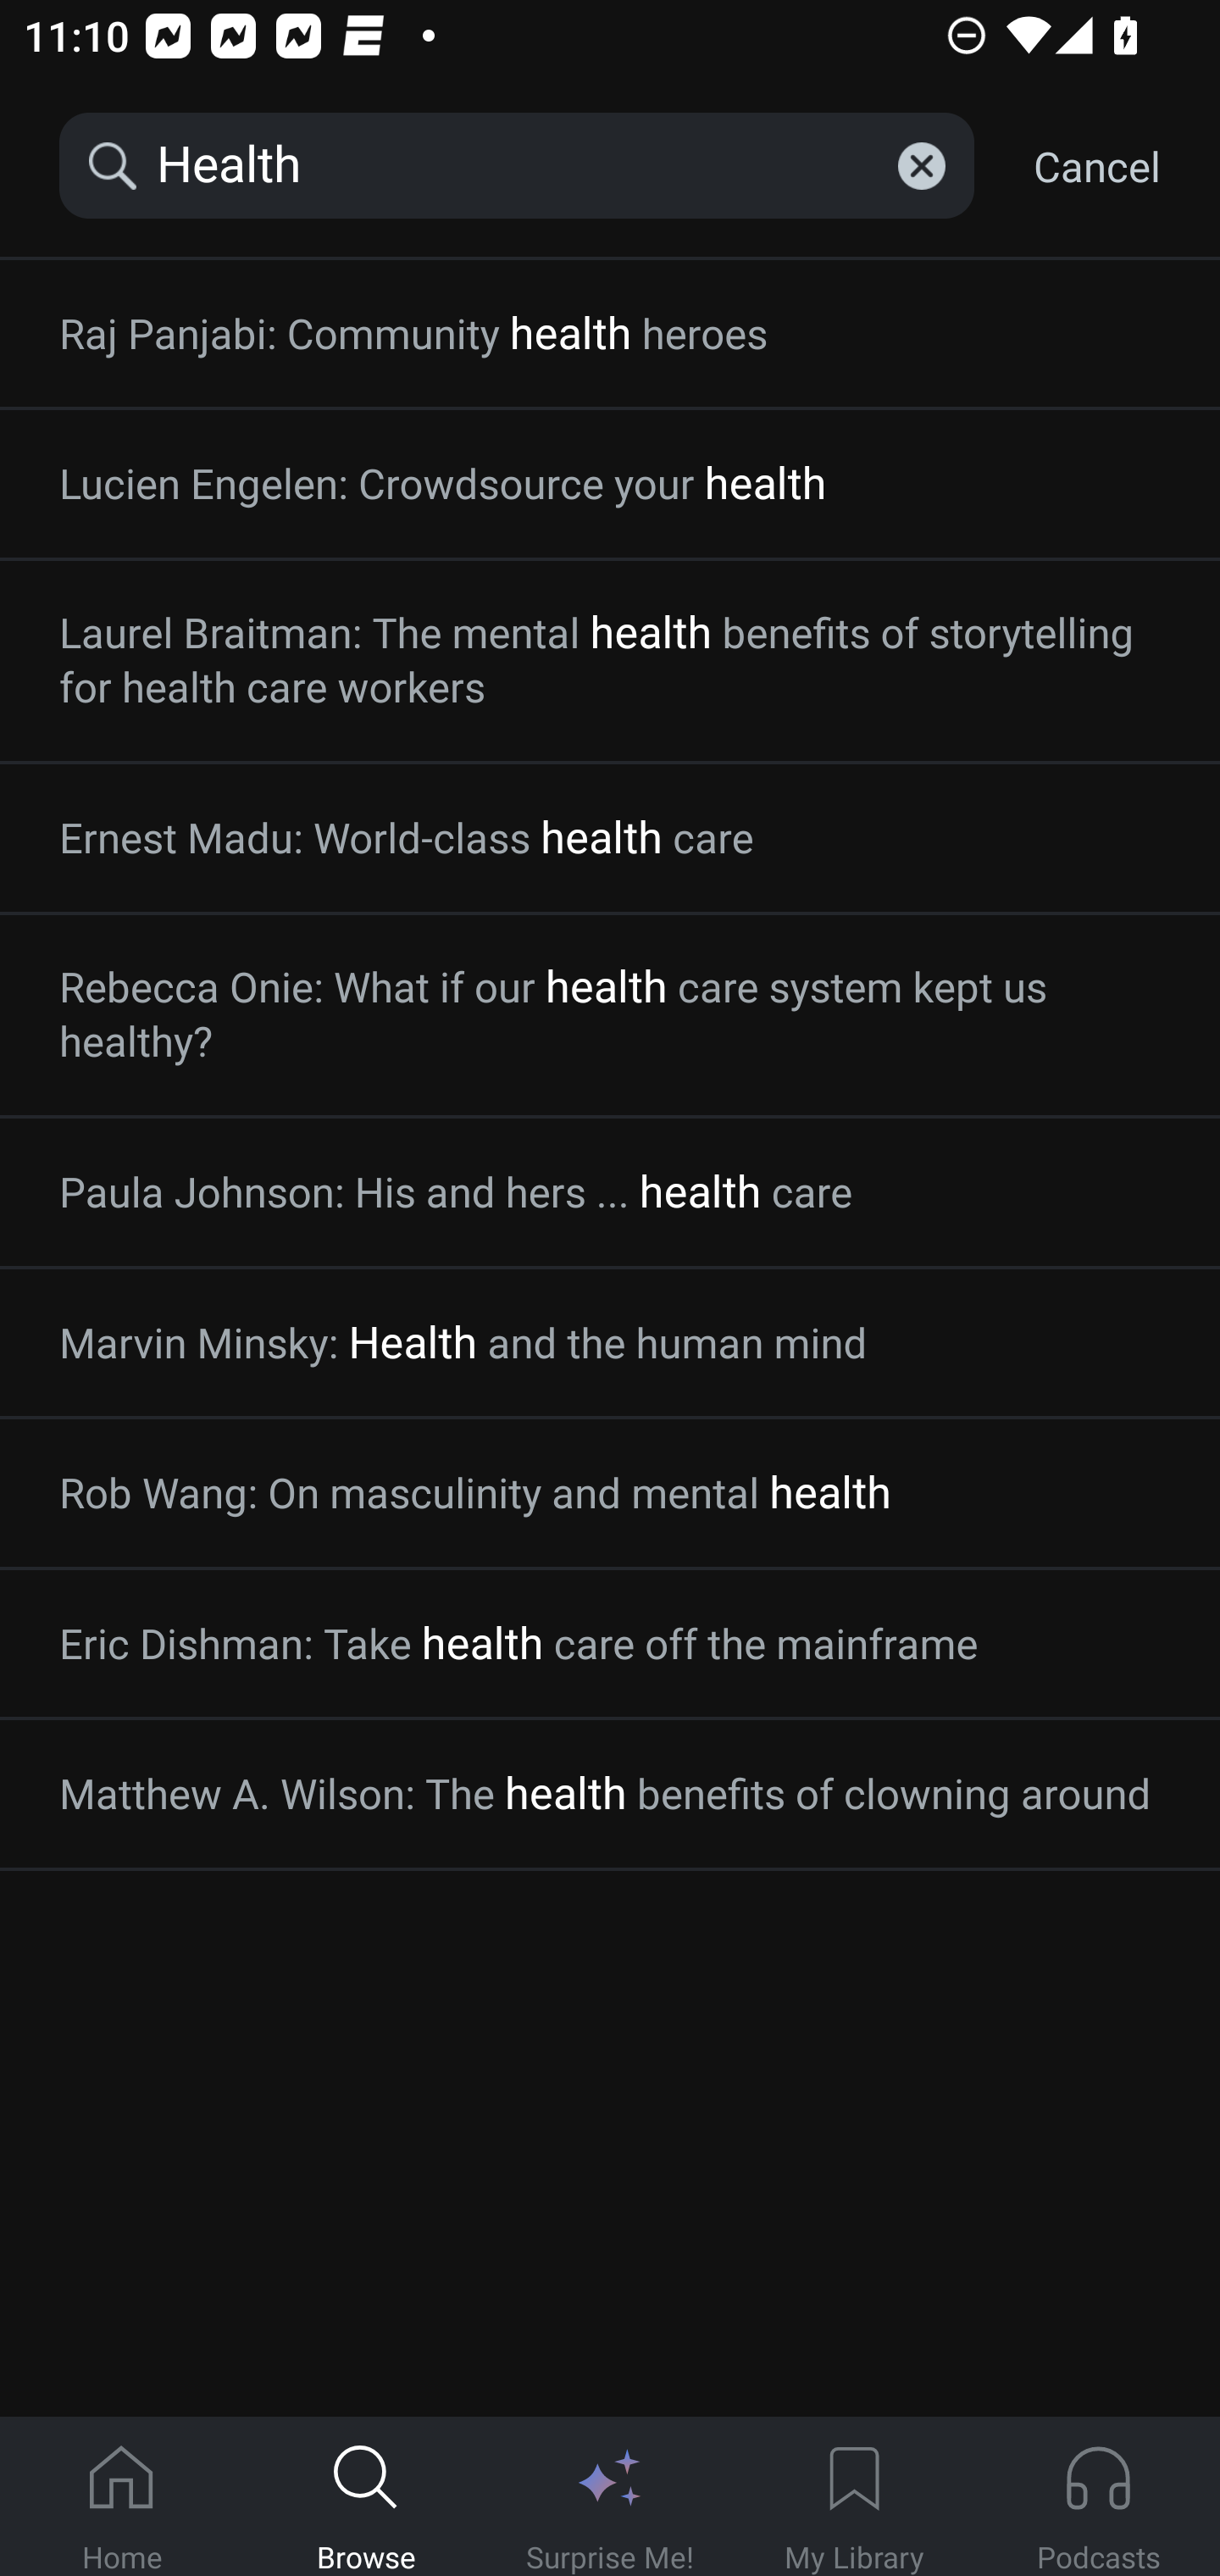 The width and height of the screenshot is (1220, 2576). I want to click on Marvin Minsky: Health and the human mind, so click(610, 1343).